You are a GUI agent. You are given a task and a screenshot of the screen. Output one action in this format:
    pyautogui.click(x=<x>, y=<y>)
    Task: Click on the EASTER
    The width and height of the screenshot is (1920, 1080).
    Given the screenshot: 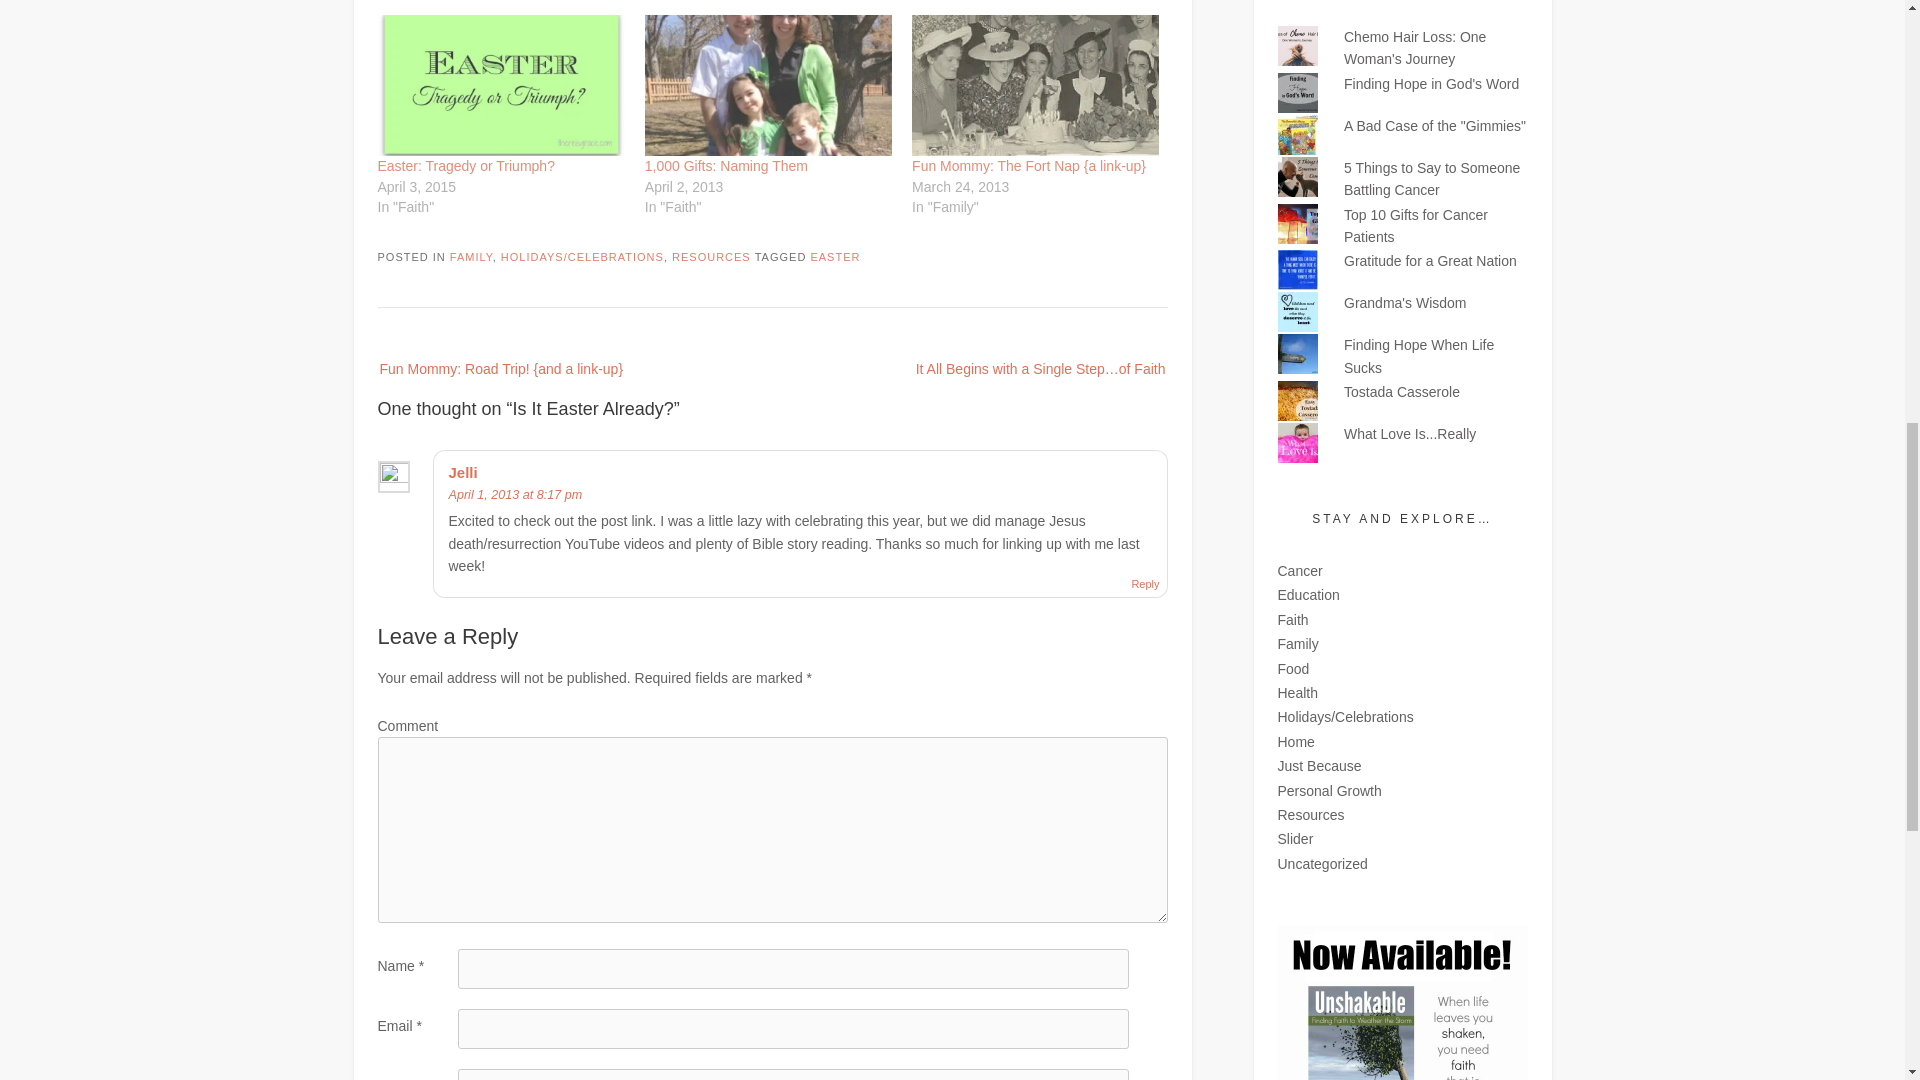 What is the action you would take?
    pyautogui.click(x=835, y=256)
    